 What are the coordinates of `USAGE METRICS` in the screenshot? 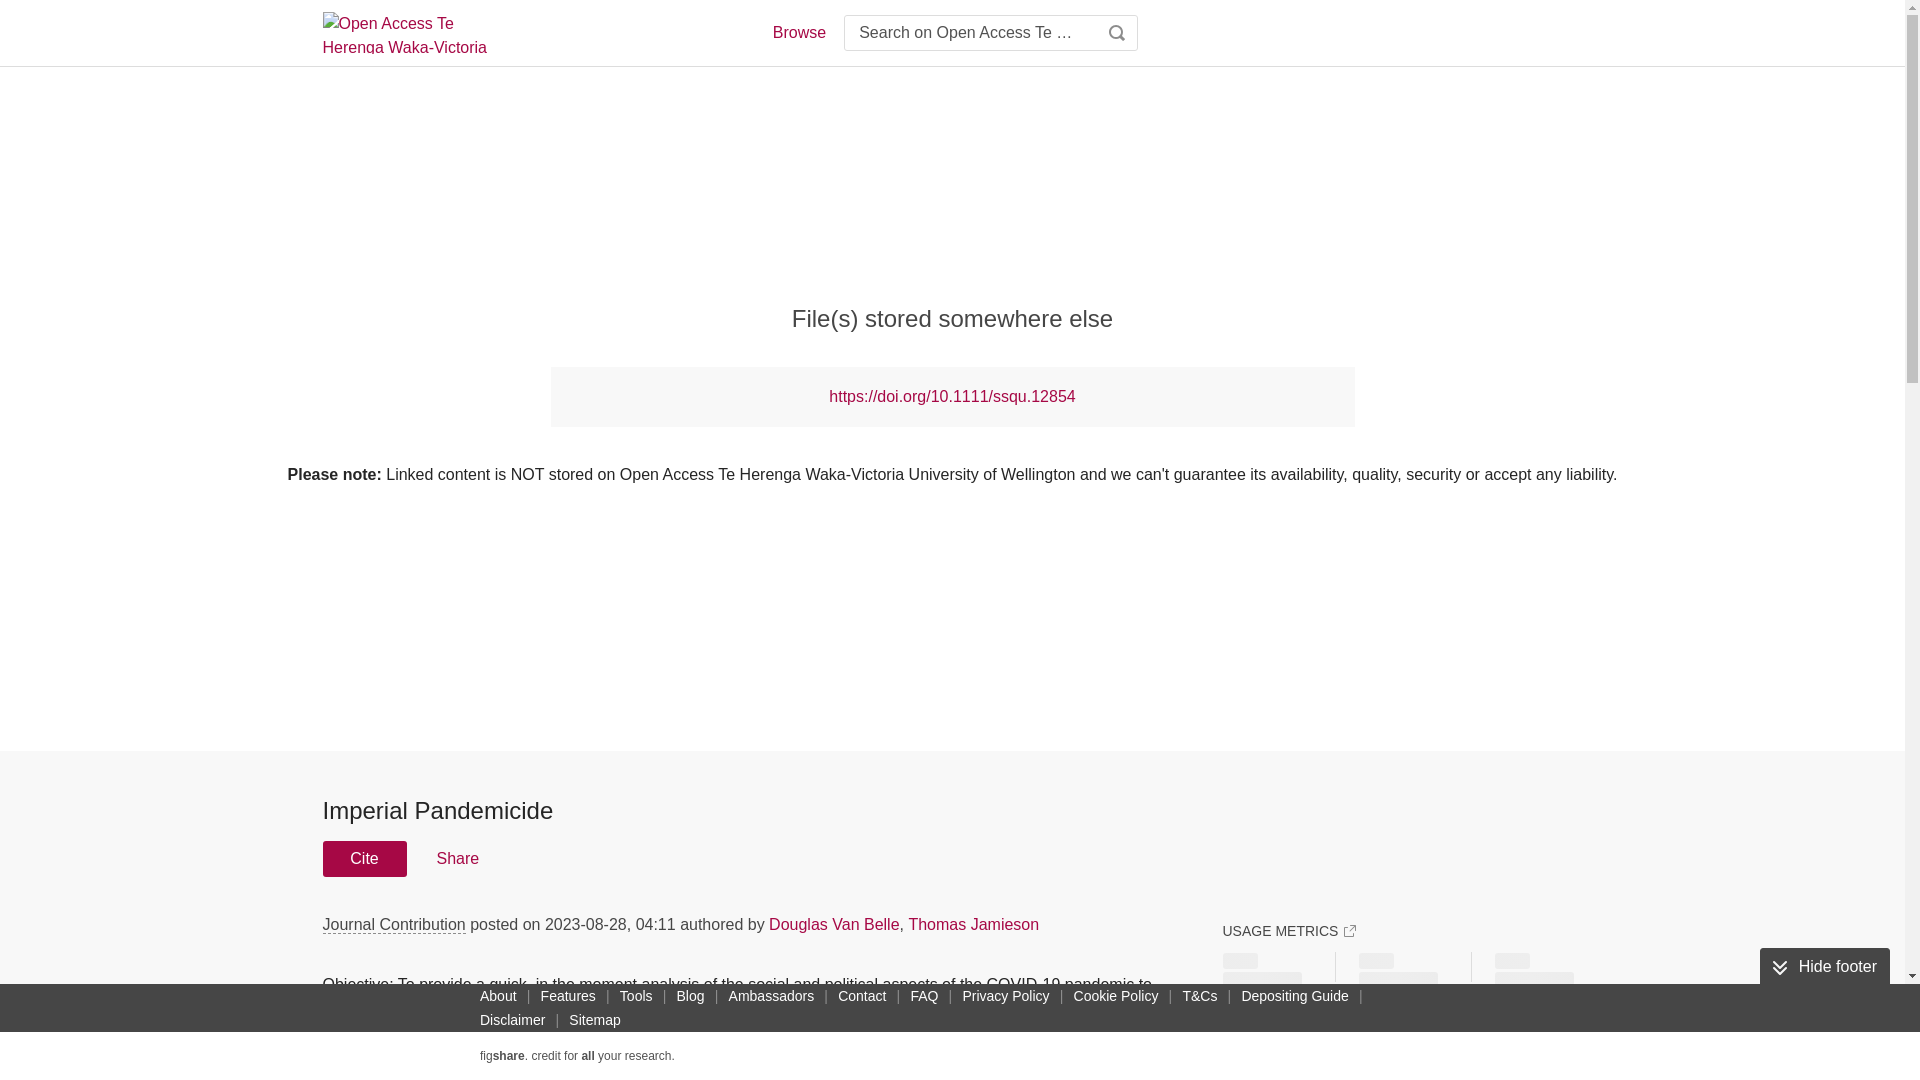 It's located at (1288, 930).